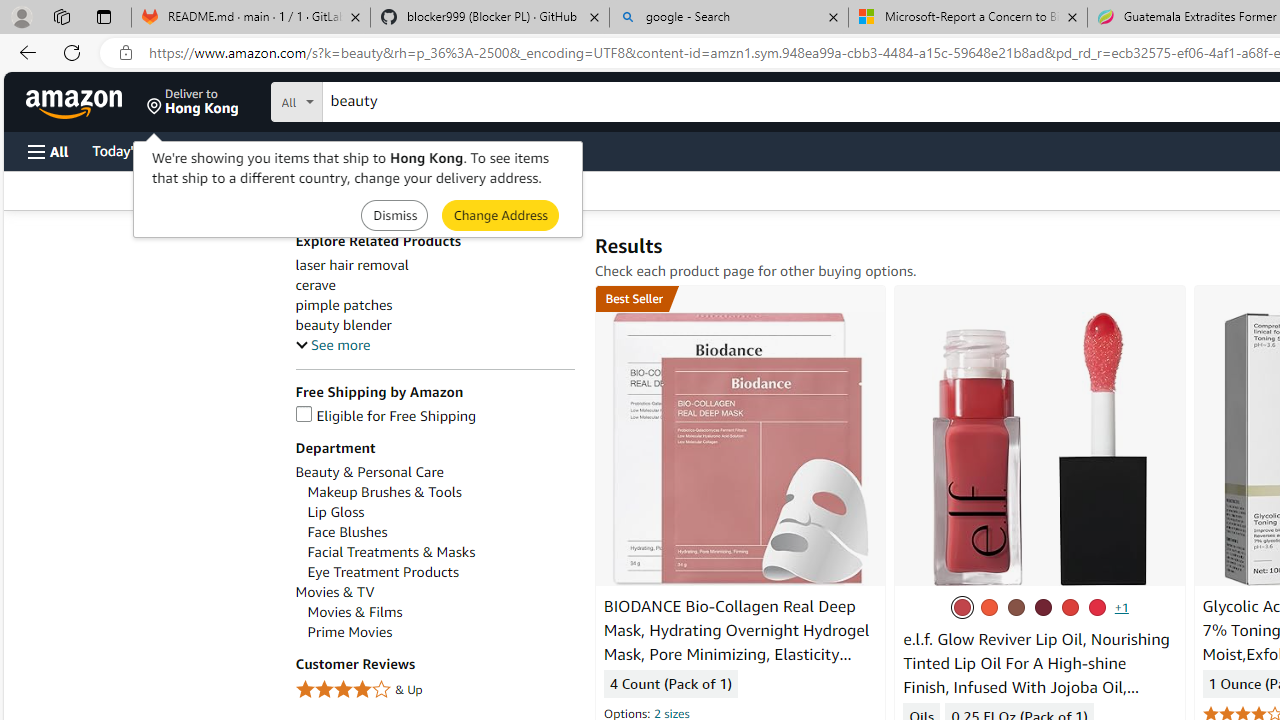 This screenshot has width=1280, height=720. Describe the element at coordinates (134, 150) in the screenshot. I see `Today's Deals` at that location.